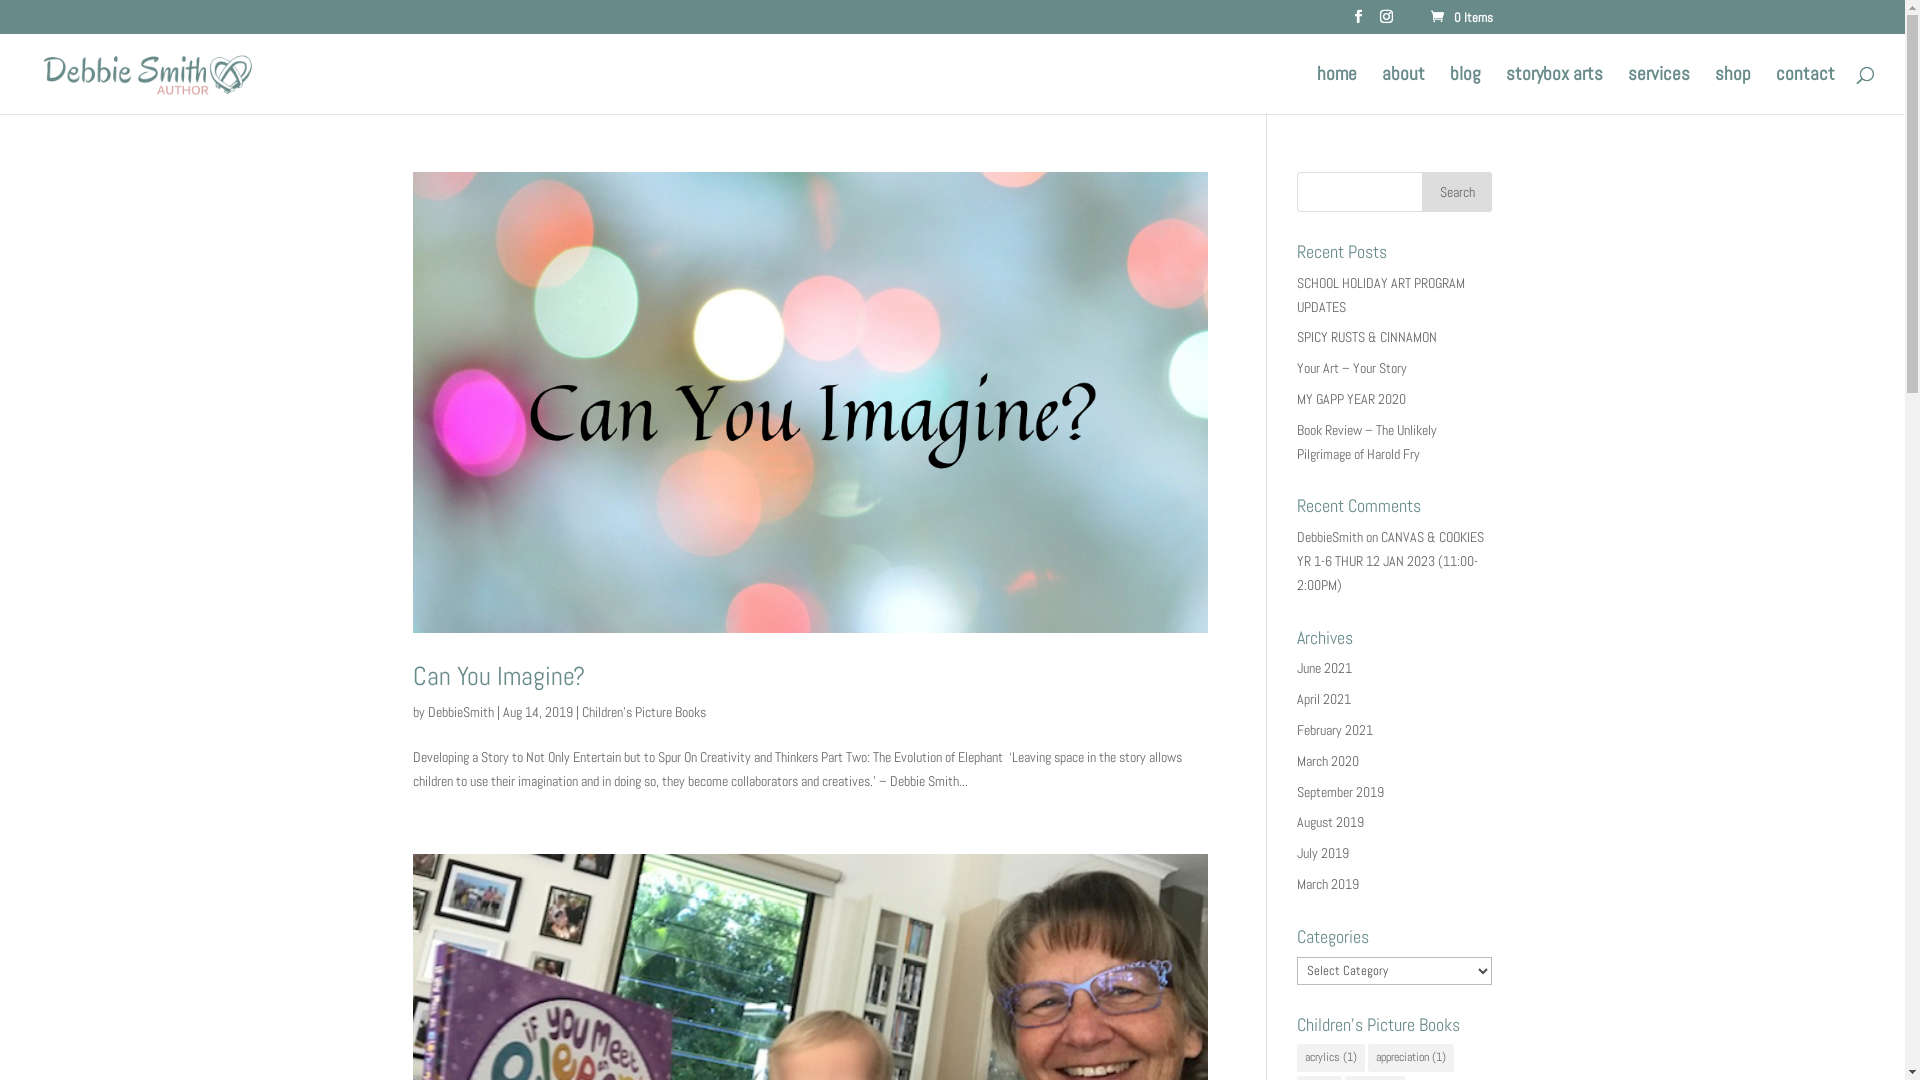 Image resolution: width=1920 pixels, height=1080 pixels. I want to click on April 2021, so click(1324, 699).